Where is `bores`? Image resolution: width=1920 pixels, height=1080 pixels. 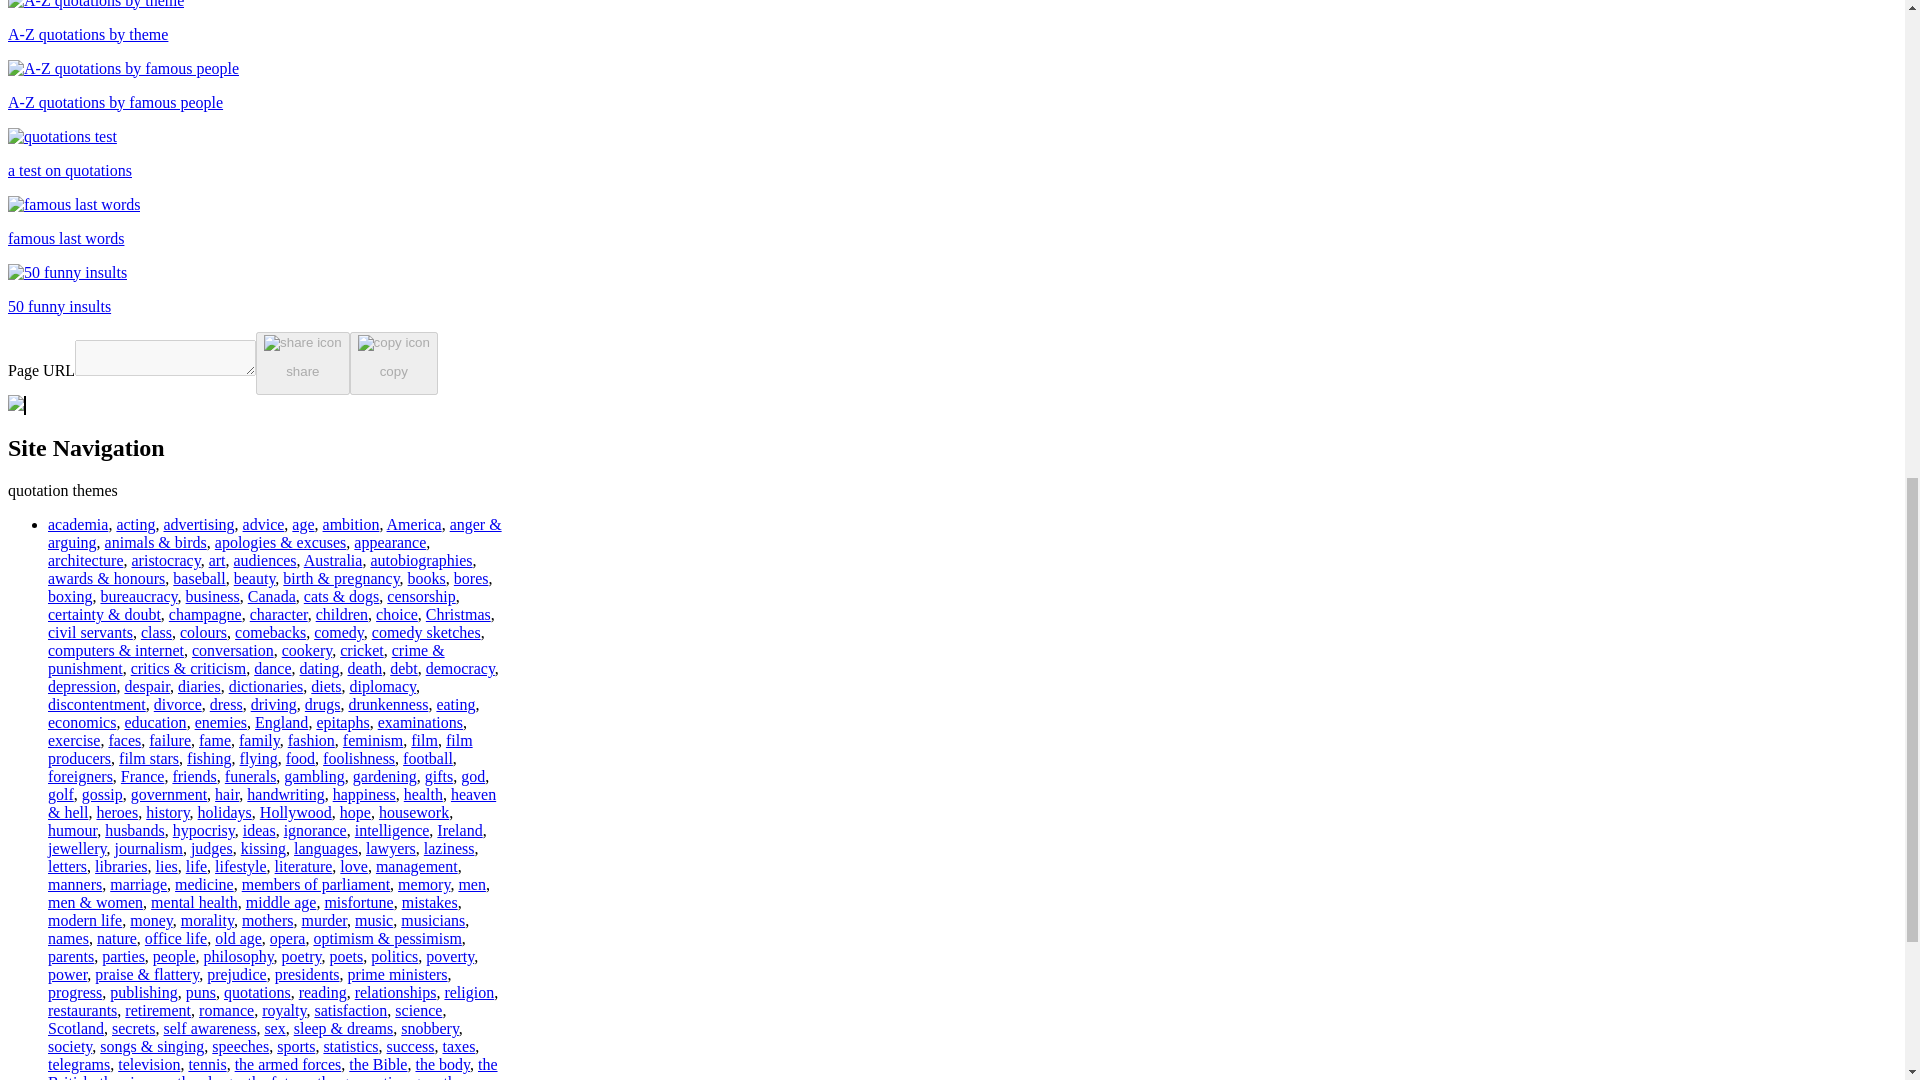
bores is located at coordinates (471, 578).